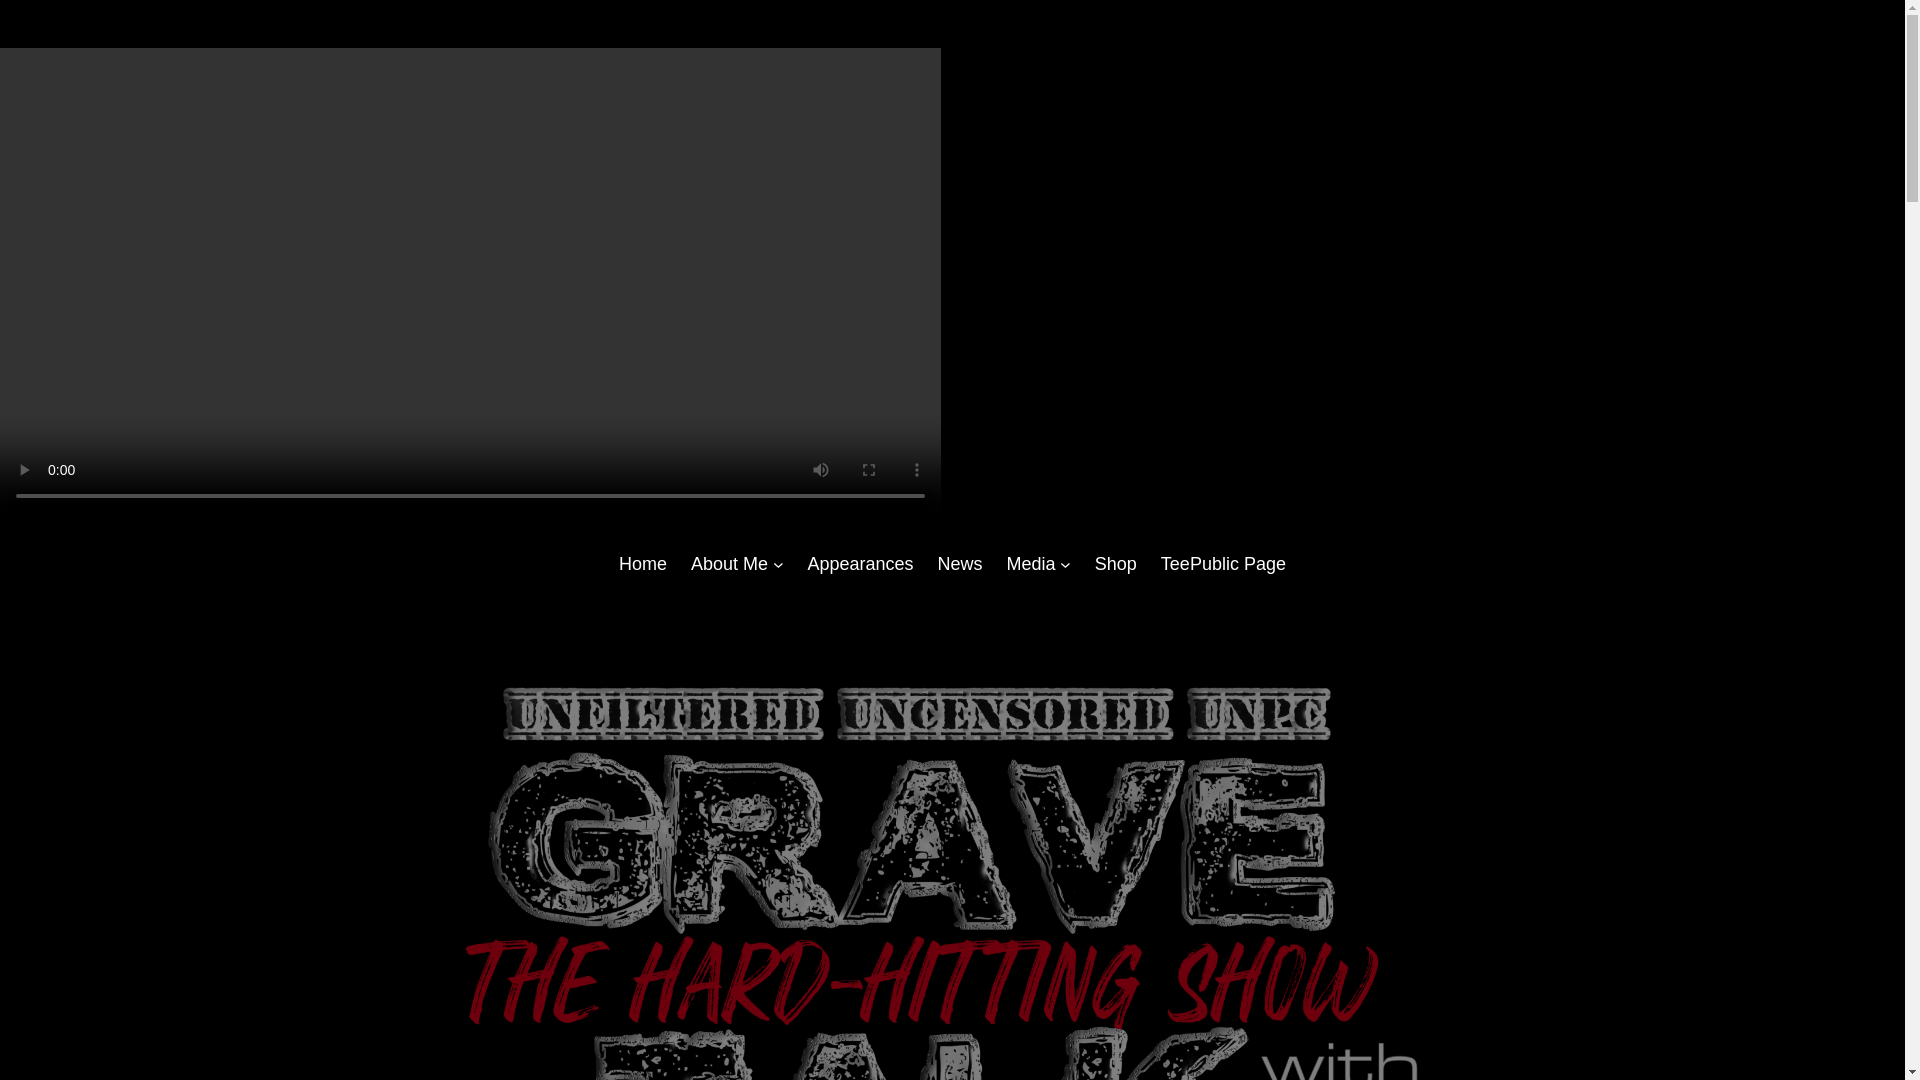 The height and width of the screenshot is (1080, 1920). Describe the element at coordinates (958, 564) in the screenshot. I see `News` at that location.